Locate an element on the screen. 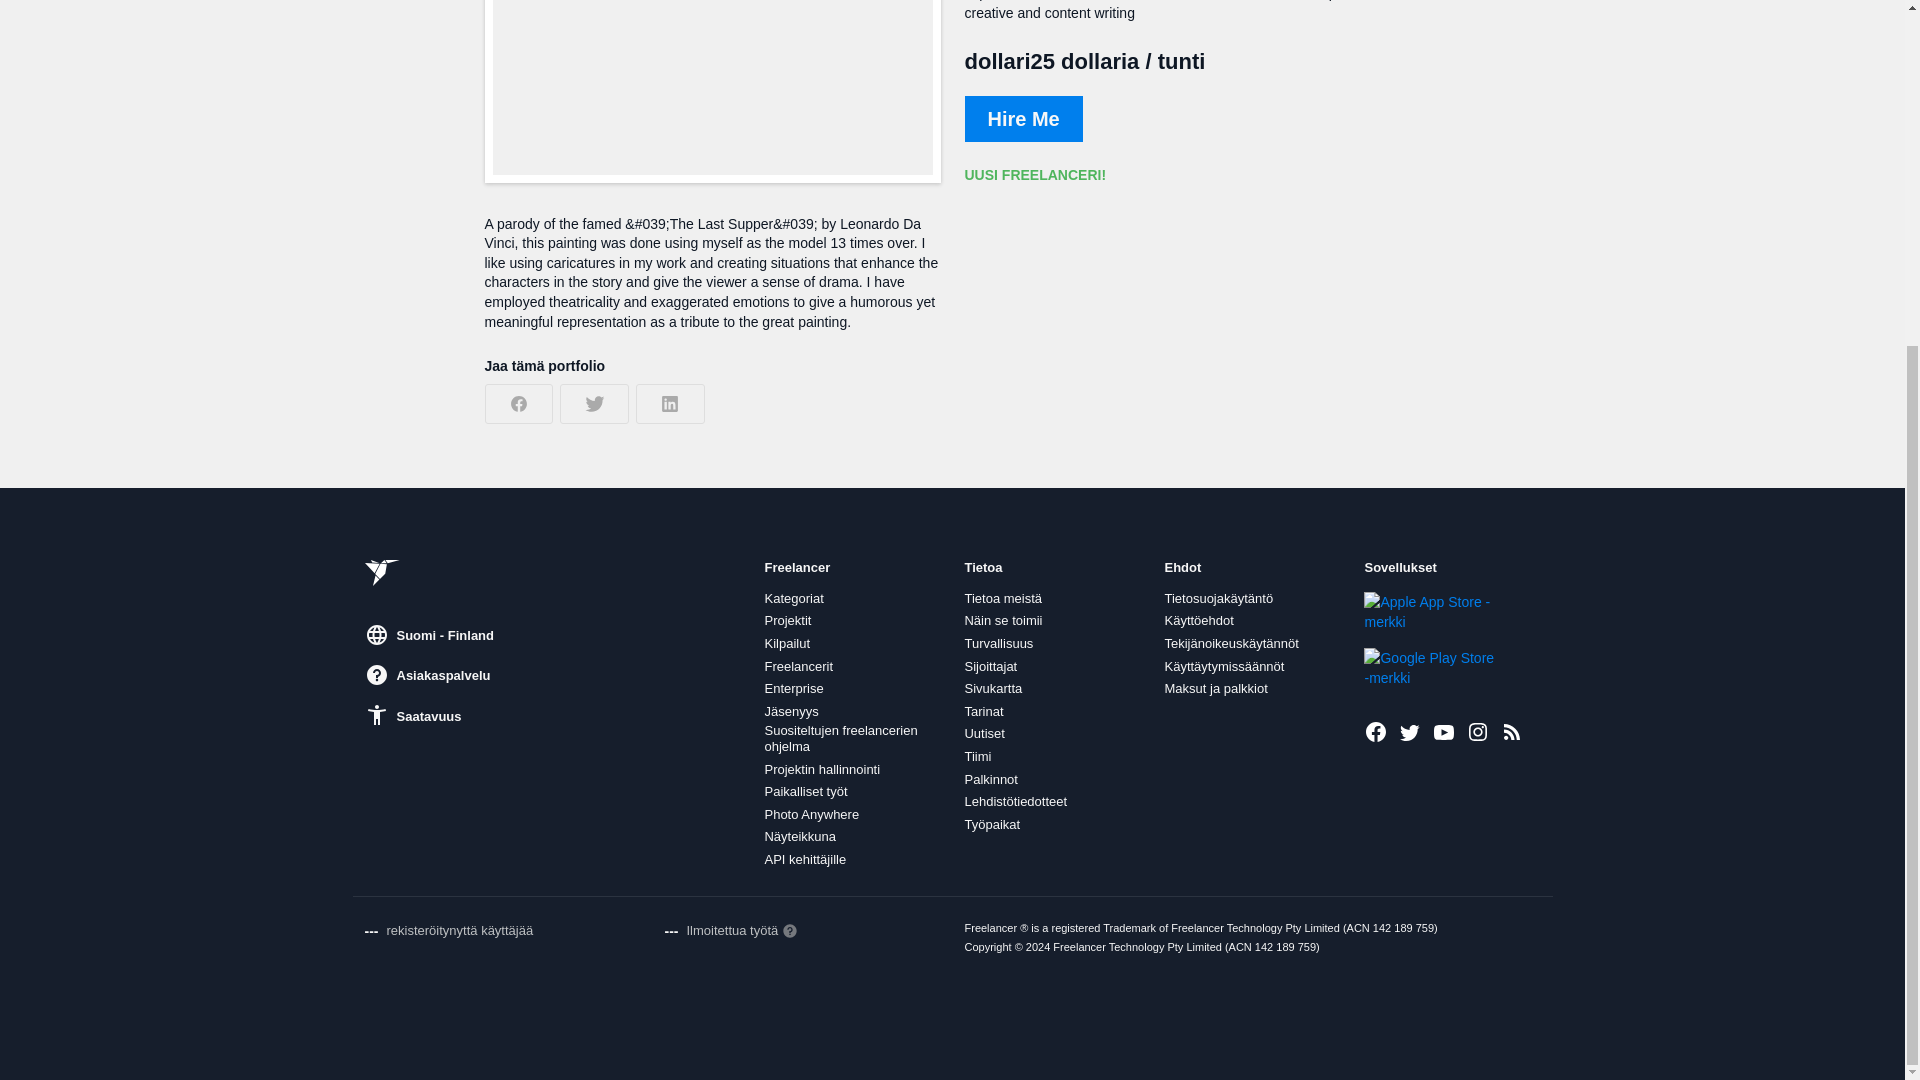 Image resolution: width=1920 pixels, height=1080 pixels. Freelancerit is located at coordinates (798, 666).